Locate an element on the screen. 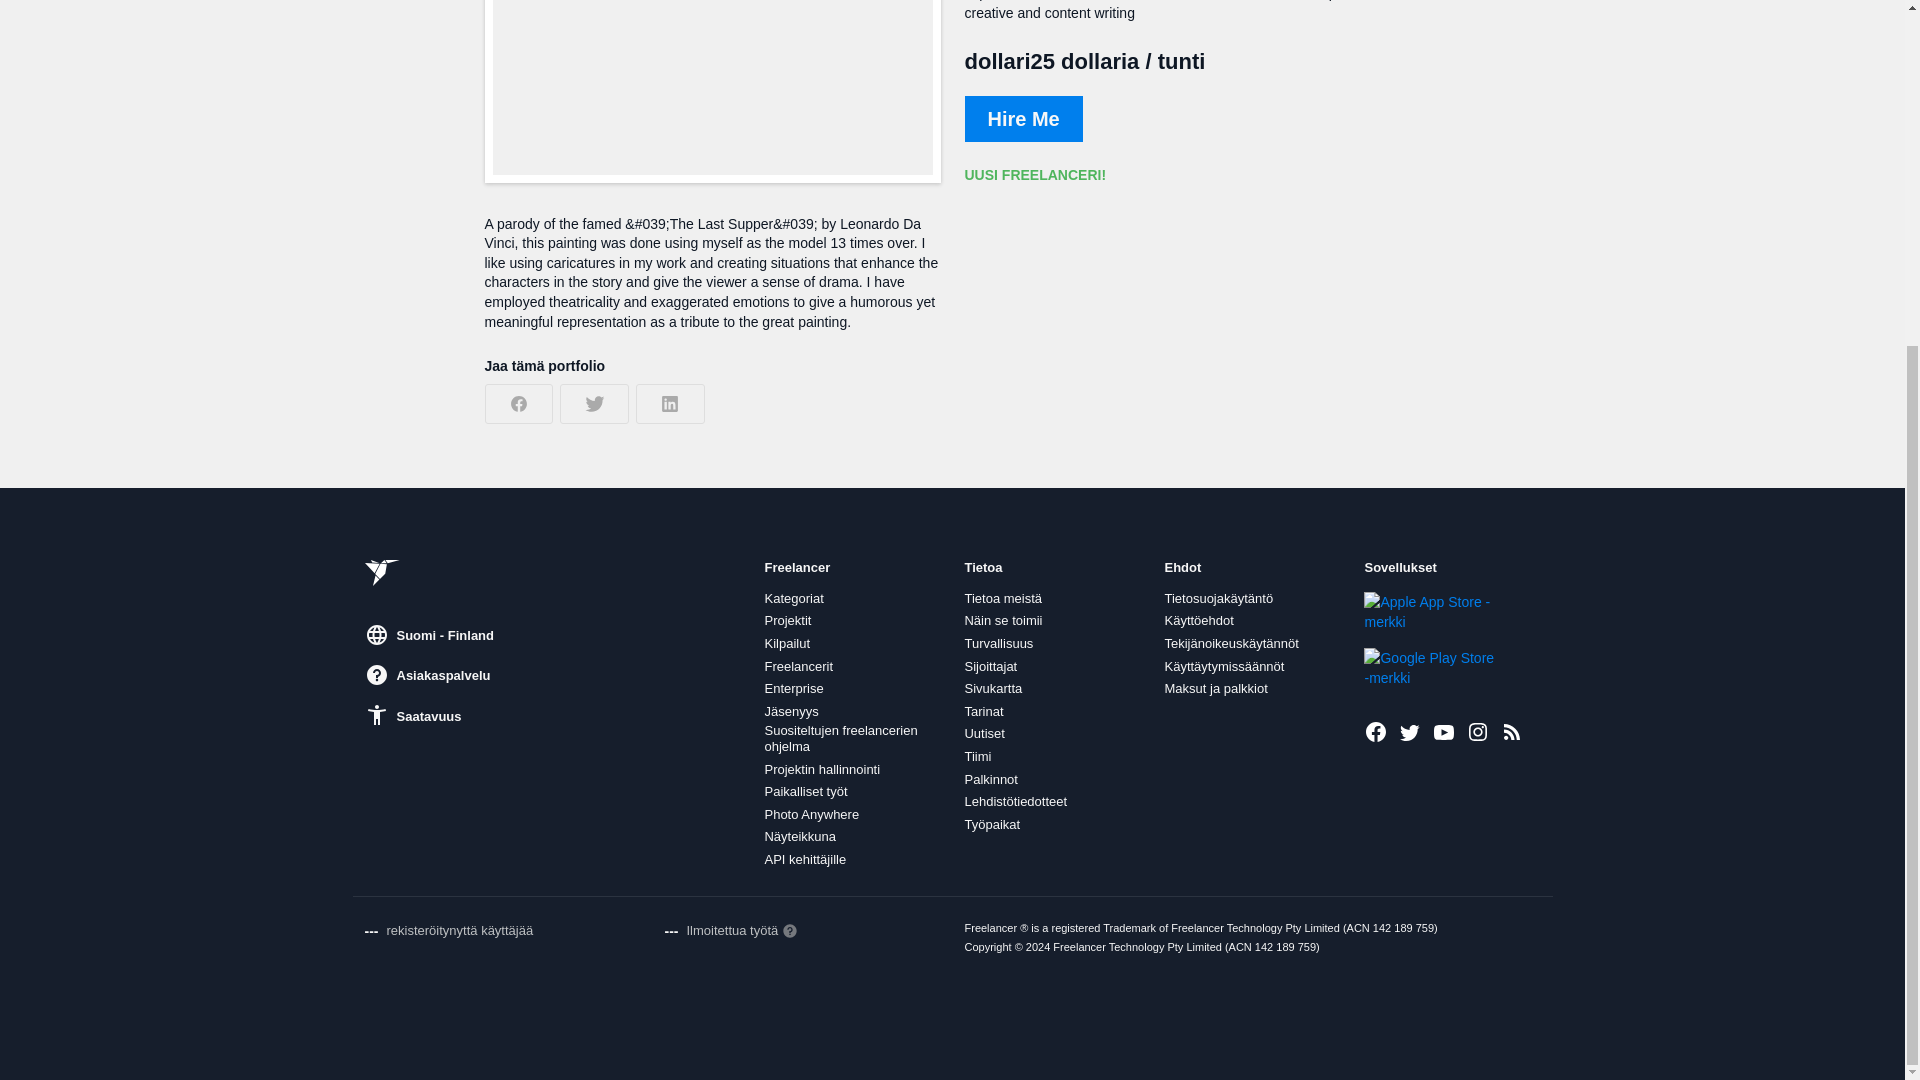 Image resolution: width=1920 pixels, height=1080 pixels. Freelancerit is located at coordinates (798, 666).